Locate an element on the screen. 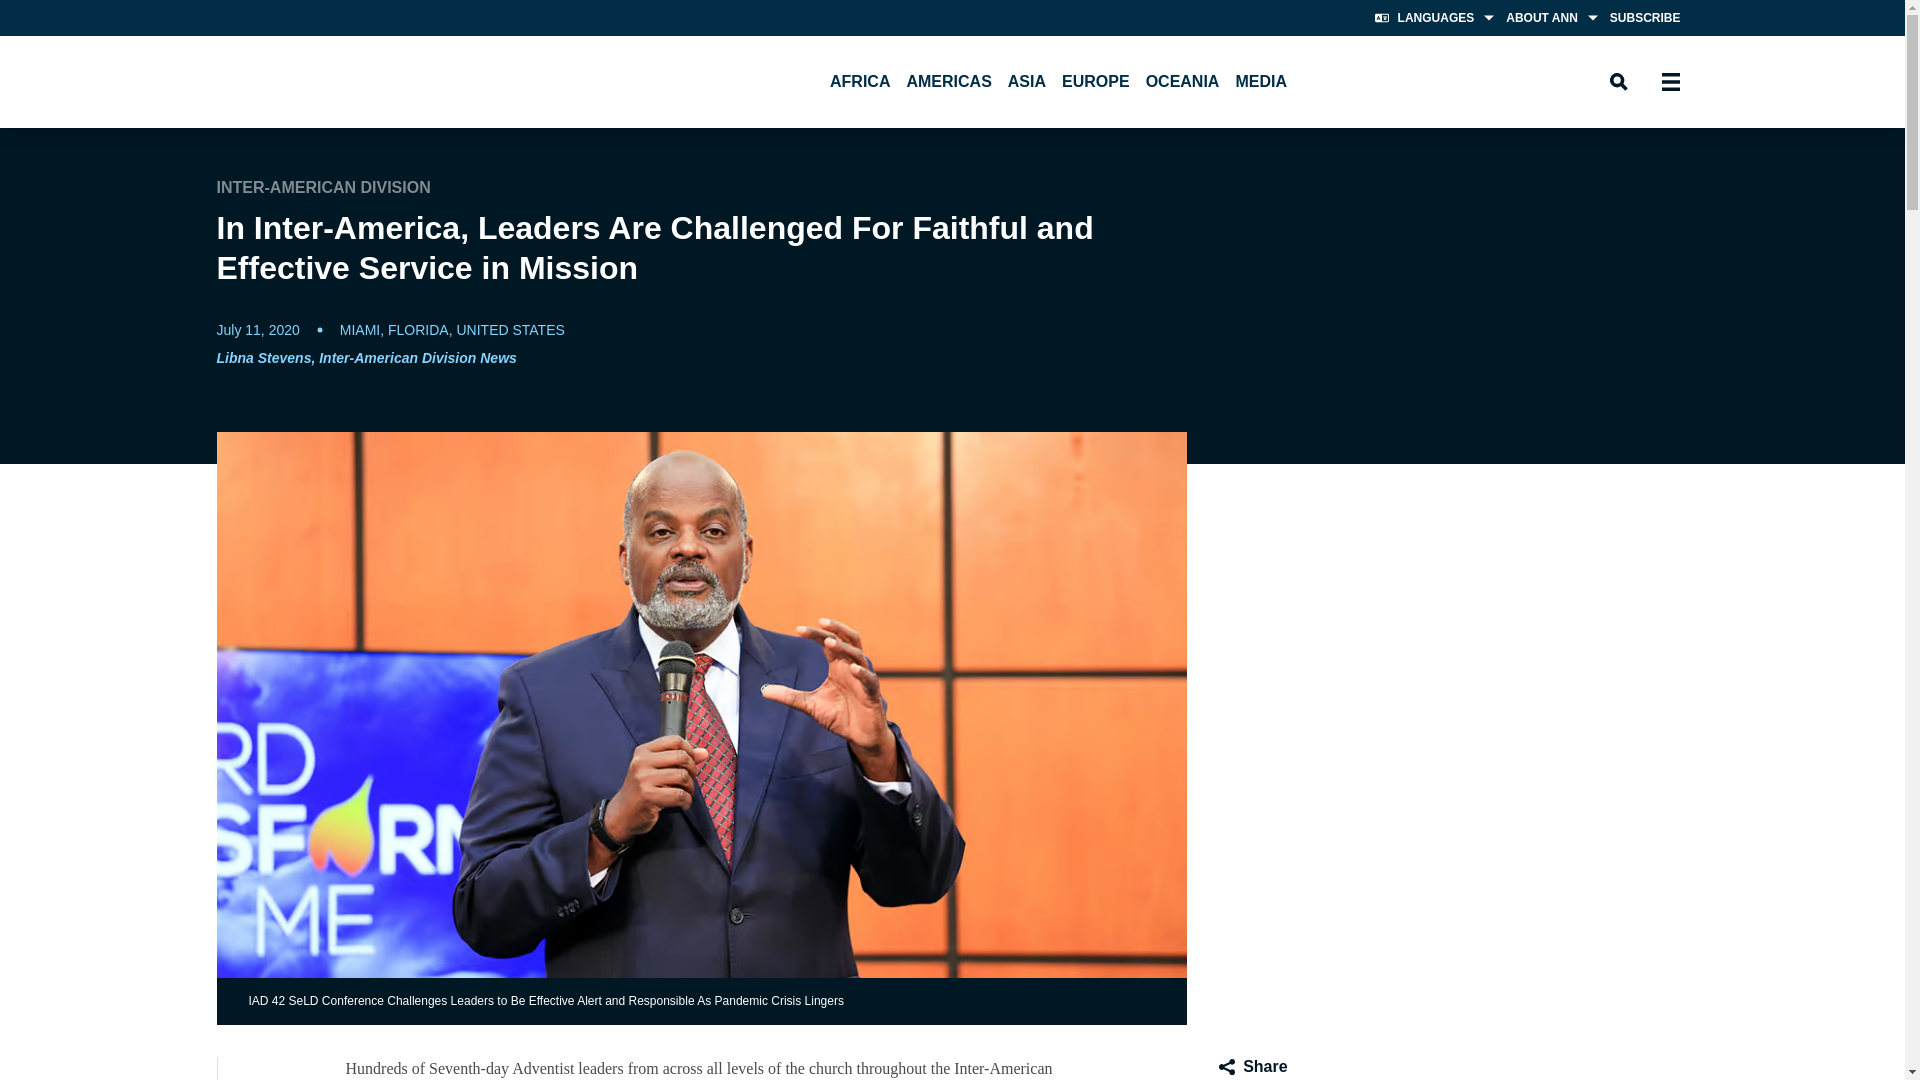 The height and width of the screenshot is (1080, 1920). Search is located at coordinates (1617, 82).